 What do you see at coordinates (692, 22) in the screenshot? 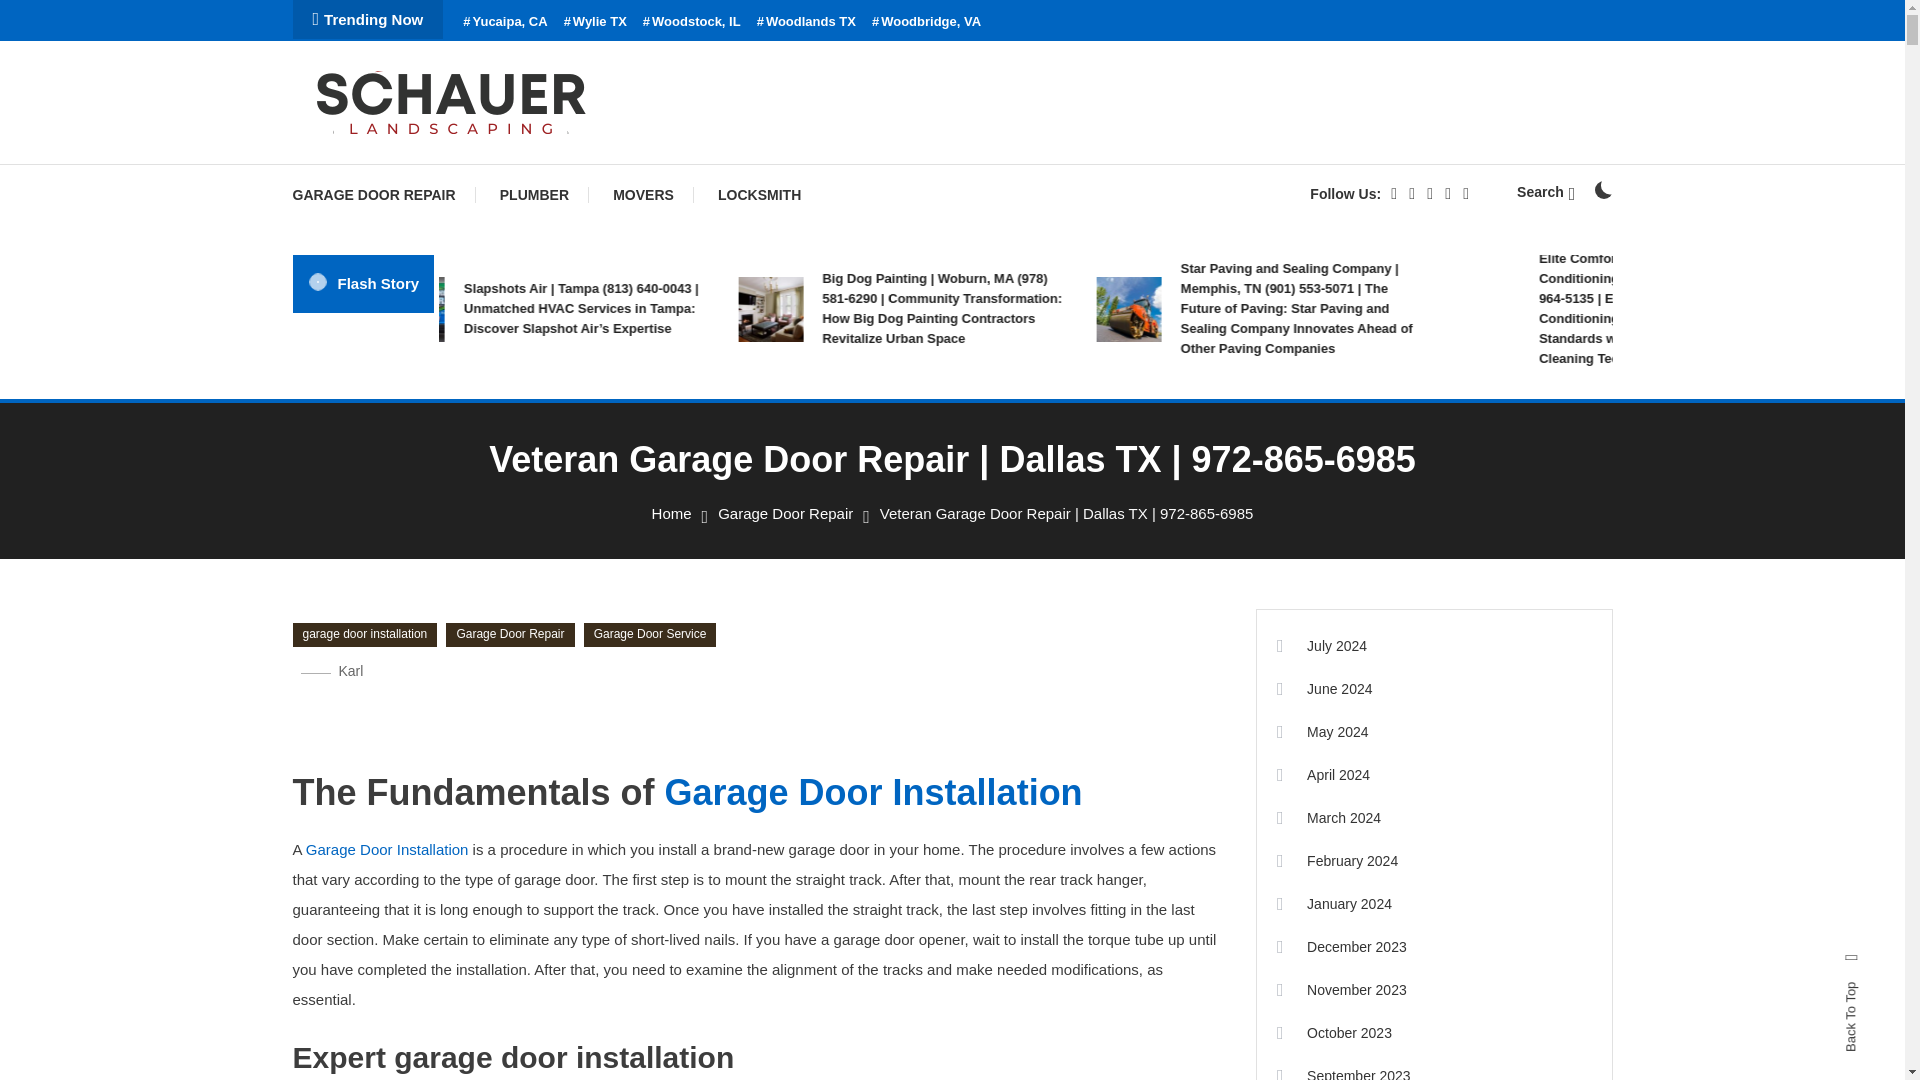
I see `Woodstock, IL` at bounding box center [692, 22].